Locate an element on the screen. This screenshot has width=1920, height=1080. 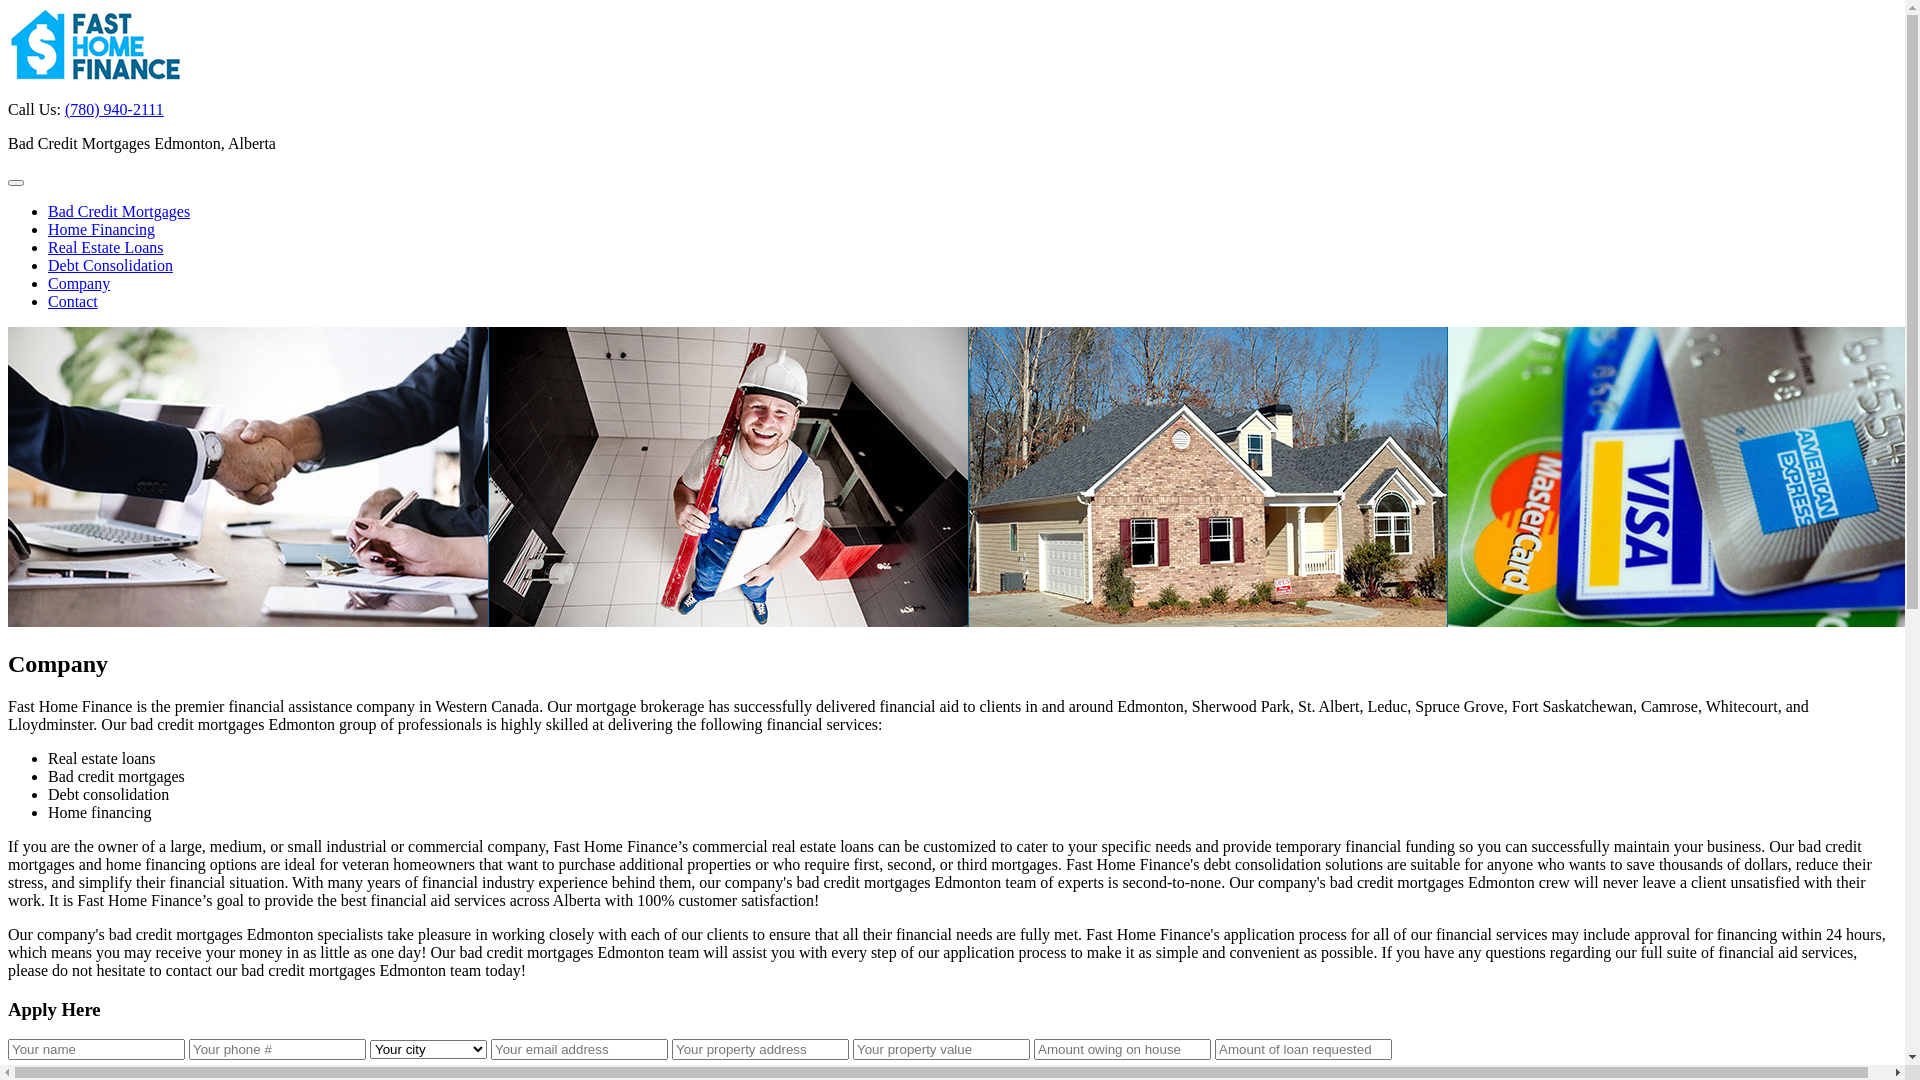
Home Financing is located at coordinates (102, 230).